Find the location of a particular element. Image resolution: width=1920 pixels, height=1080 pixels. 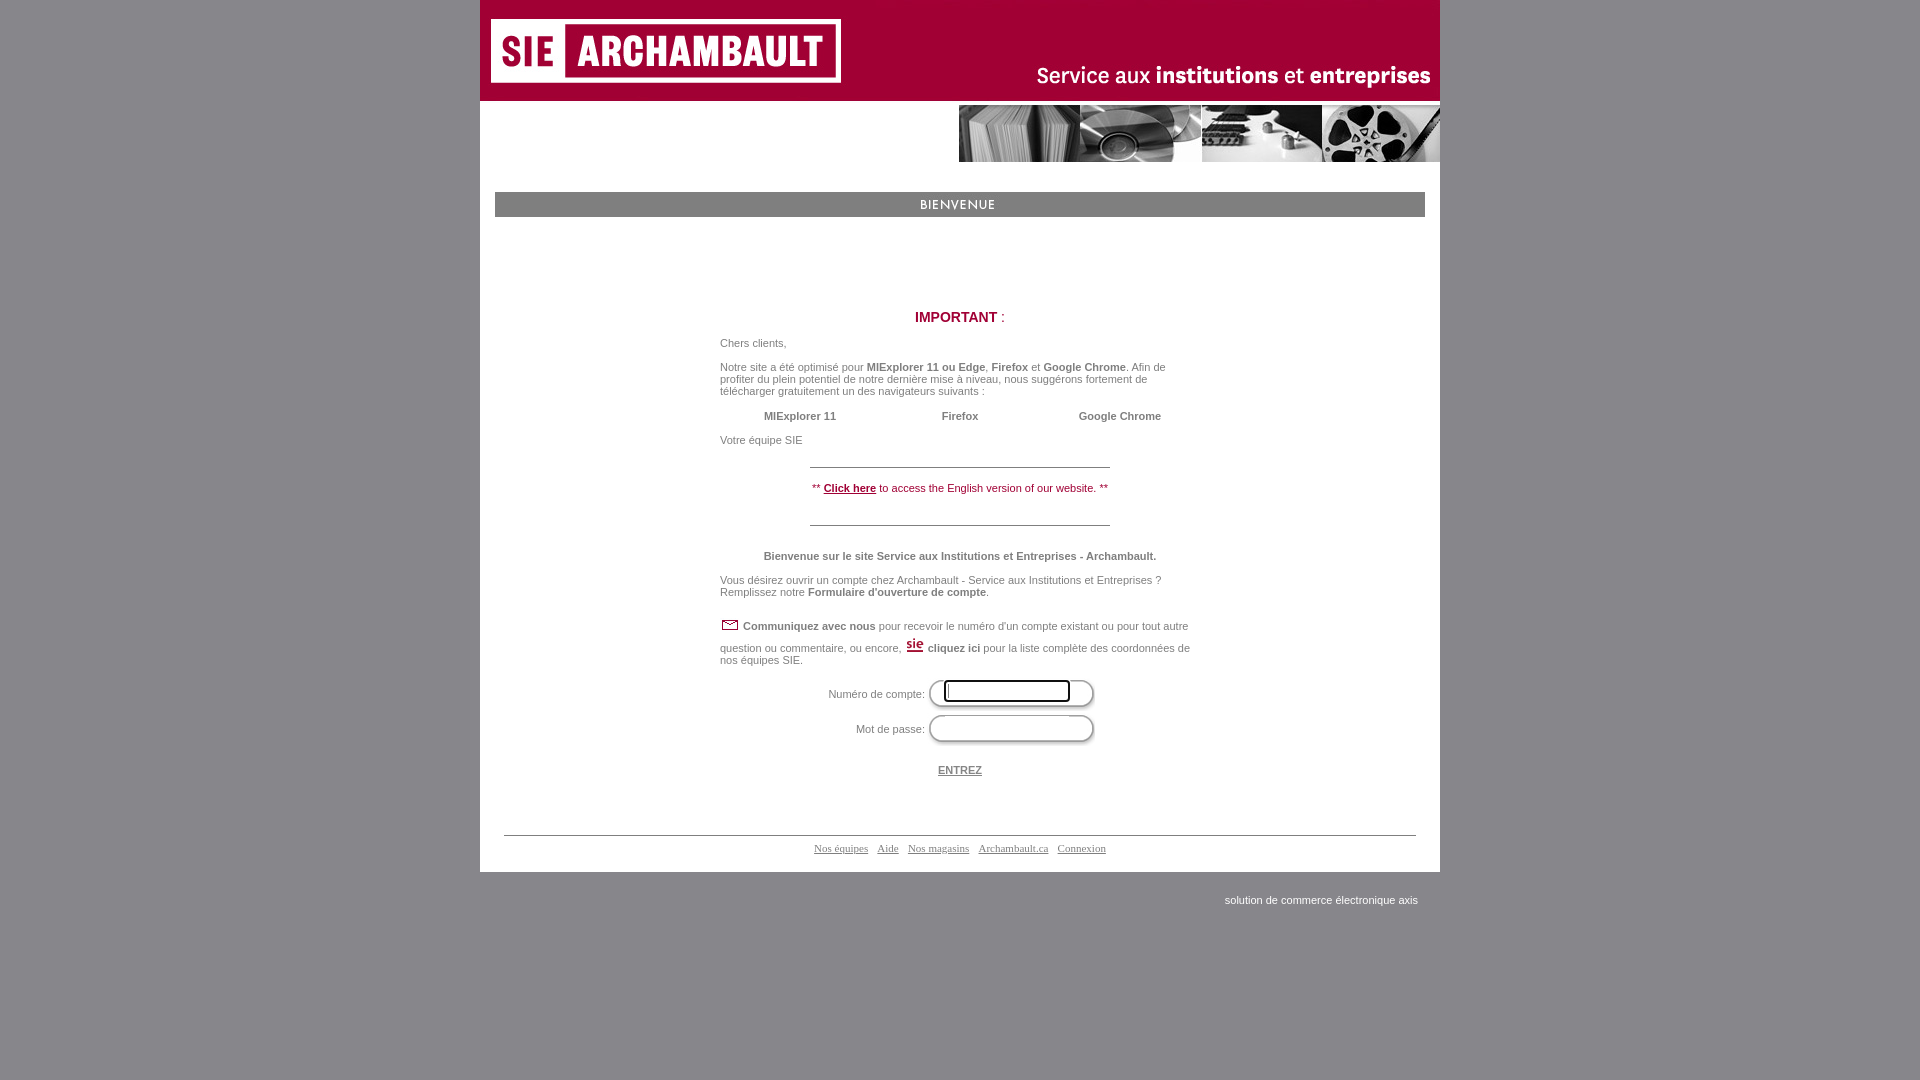

Nos magasins is located at coordinates (938, 848).